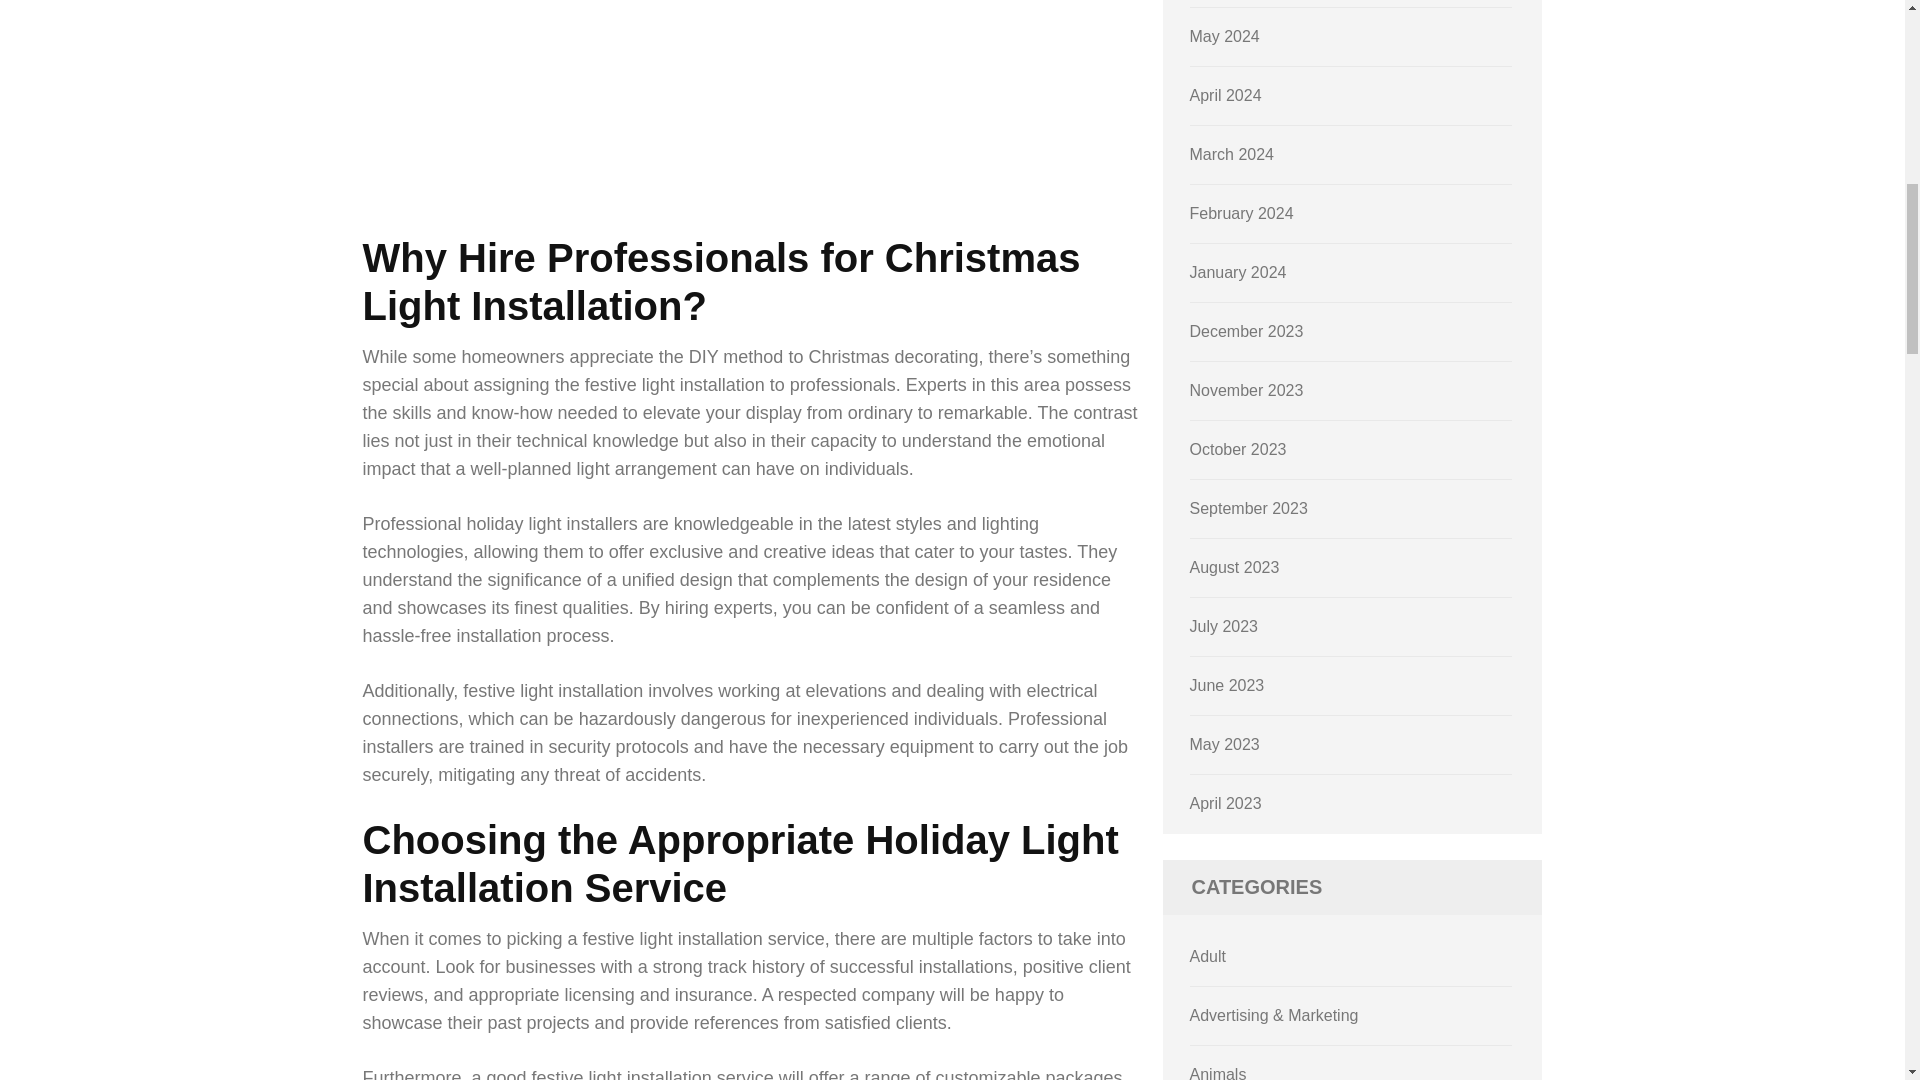 Image resolution: width=1920 pixels, height=1080 pixels. What do you see at coordinates (1238, 272) in the screenshot?
I see `January 2024` at bounding box center [1238, 272].